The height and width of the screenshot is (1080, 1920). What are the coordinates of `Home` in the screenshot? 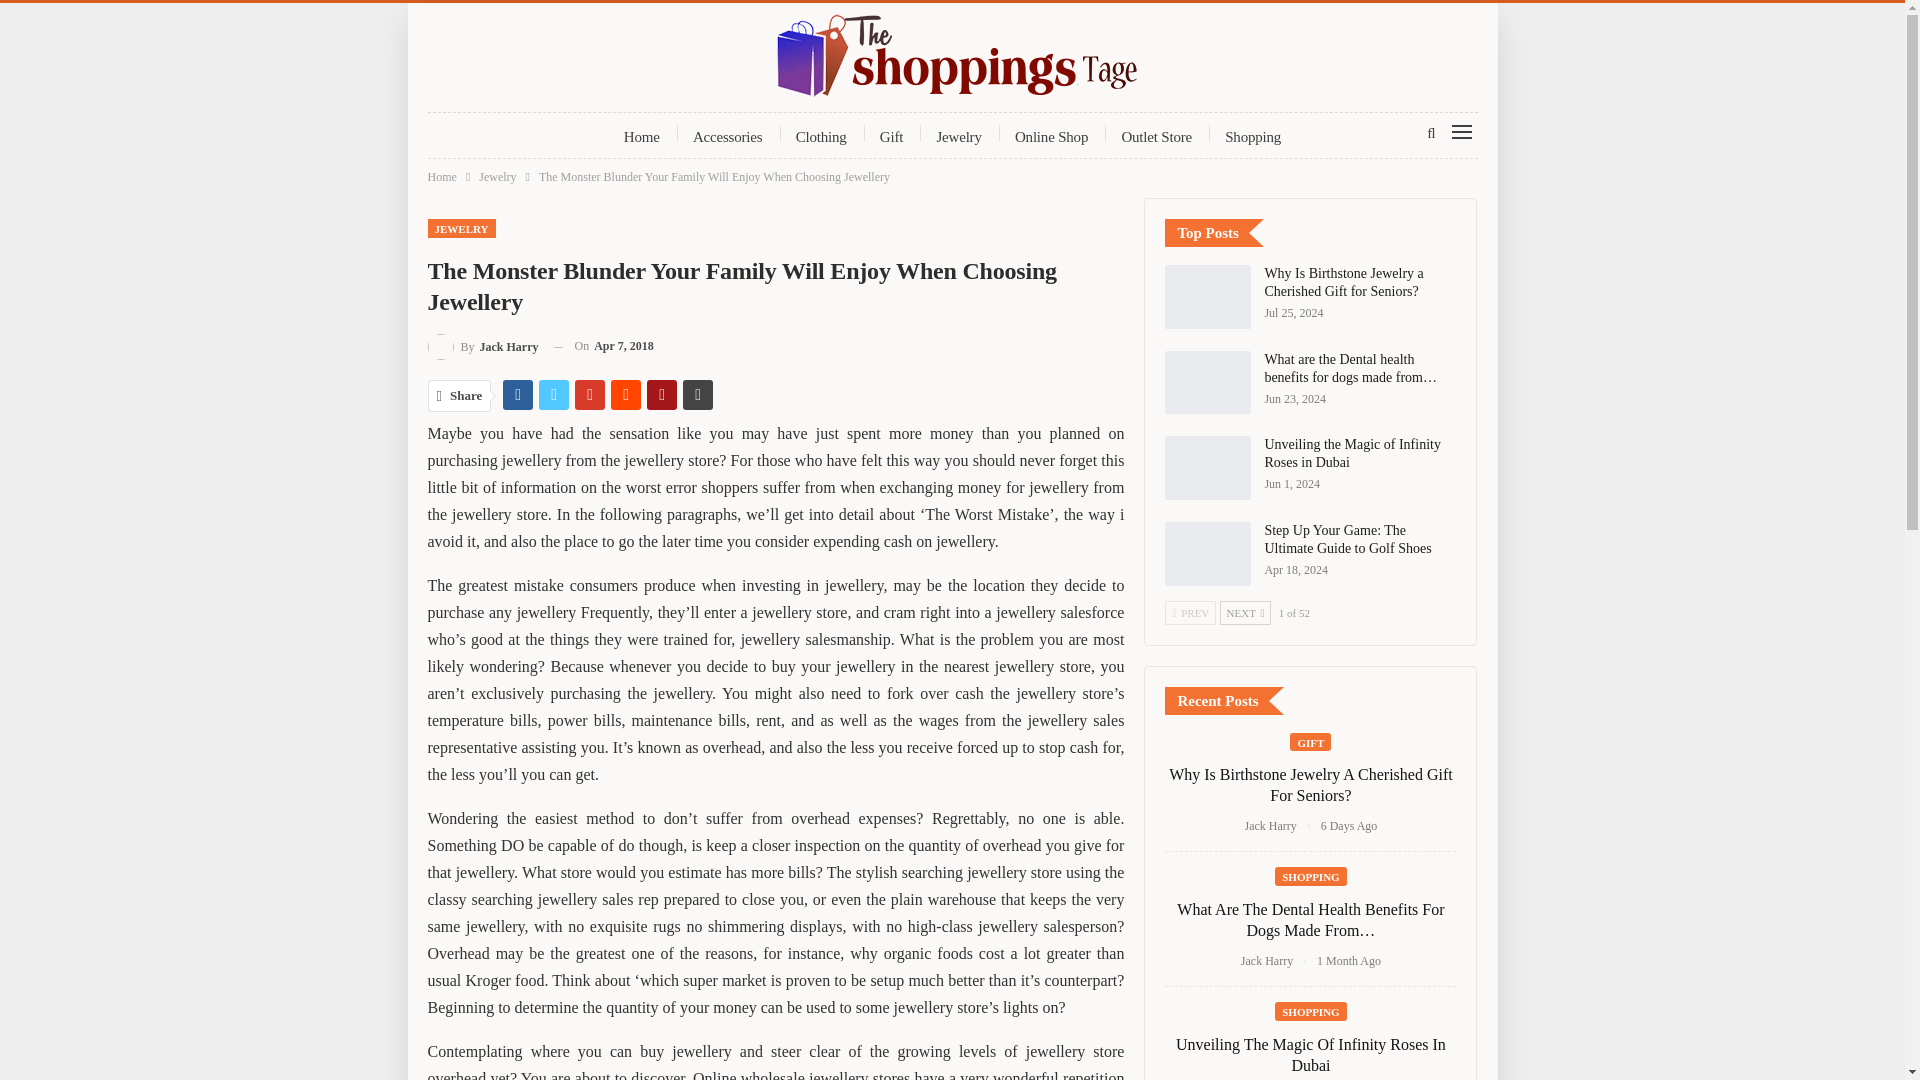 It's located at (442, 176).